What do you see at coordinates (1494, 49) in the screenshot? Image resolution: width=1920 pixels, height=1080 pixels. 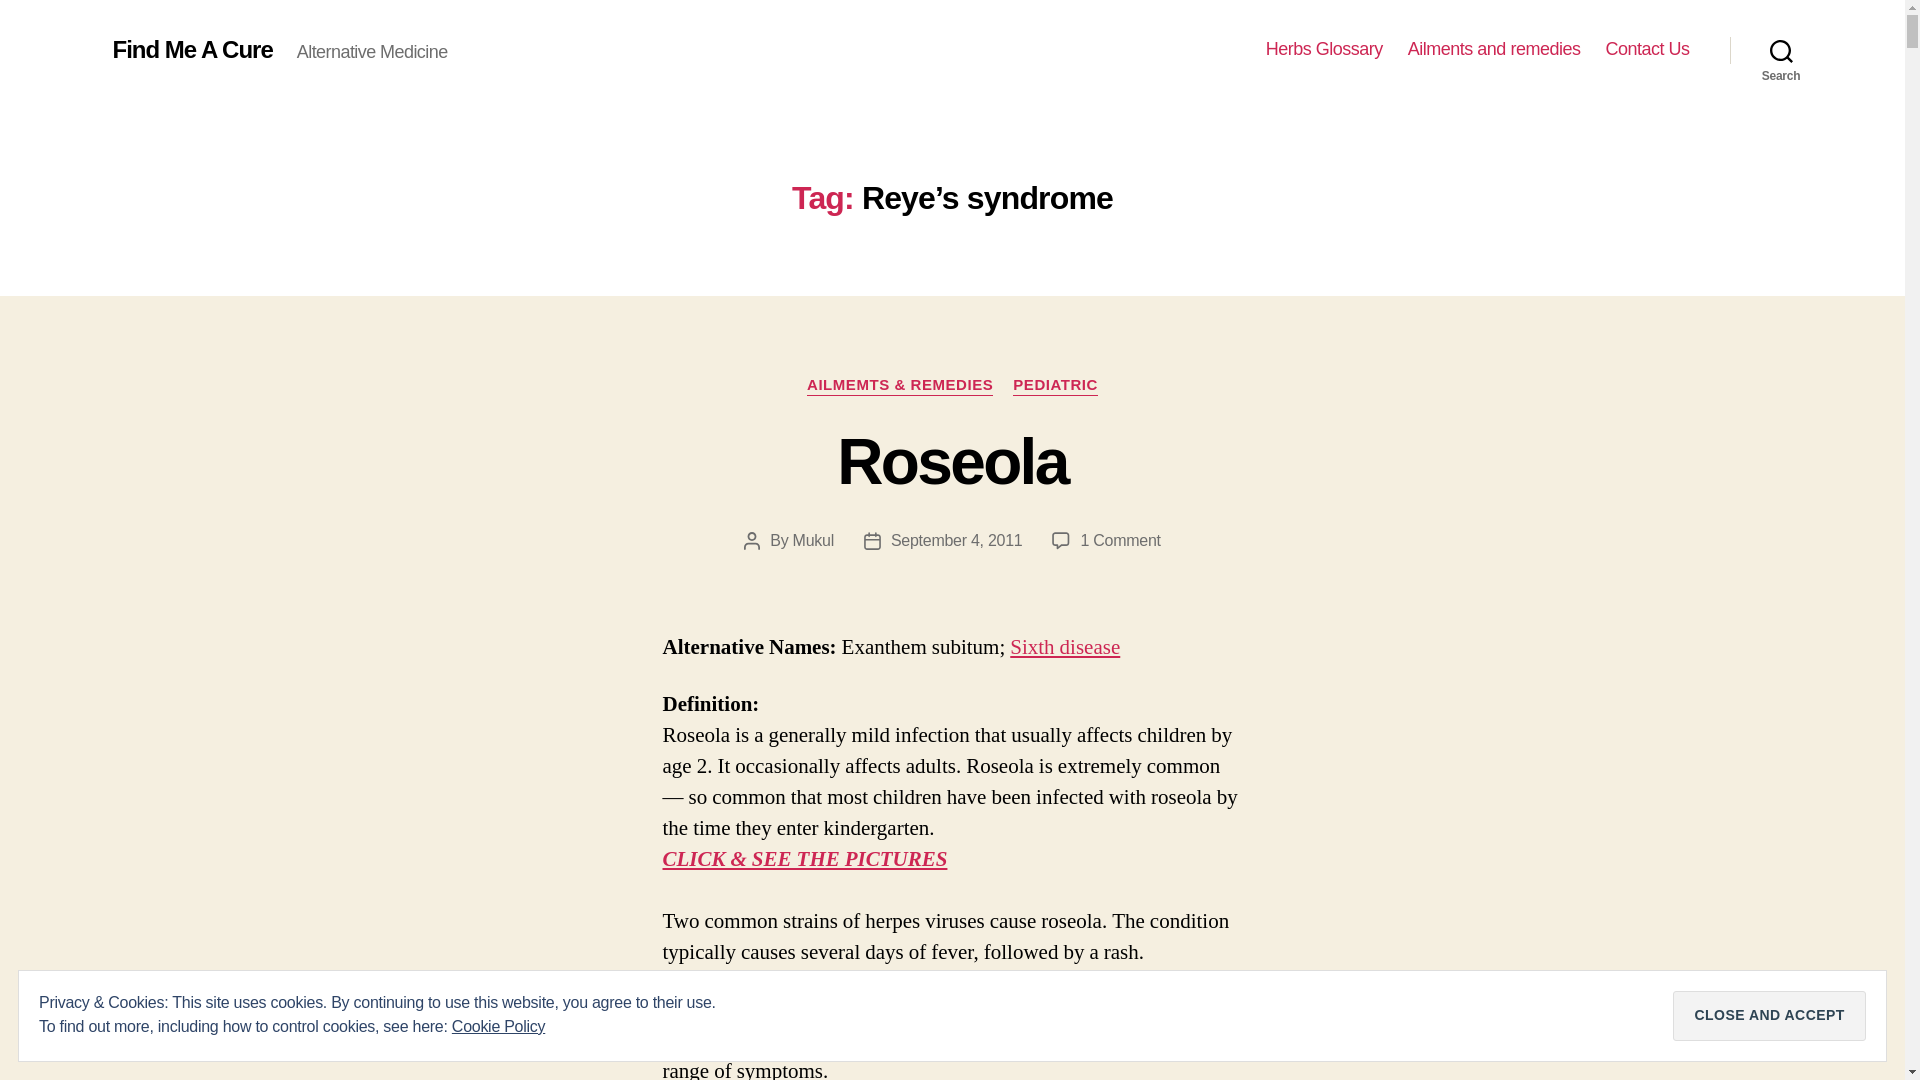 I see `Ailments and remedies` at bounding box center [1494, 49].